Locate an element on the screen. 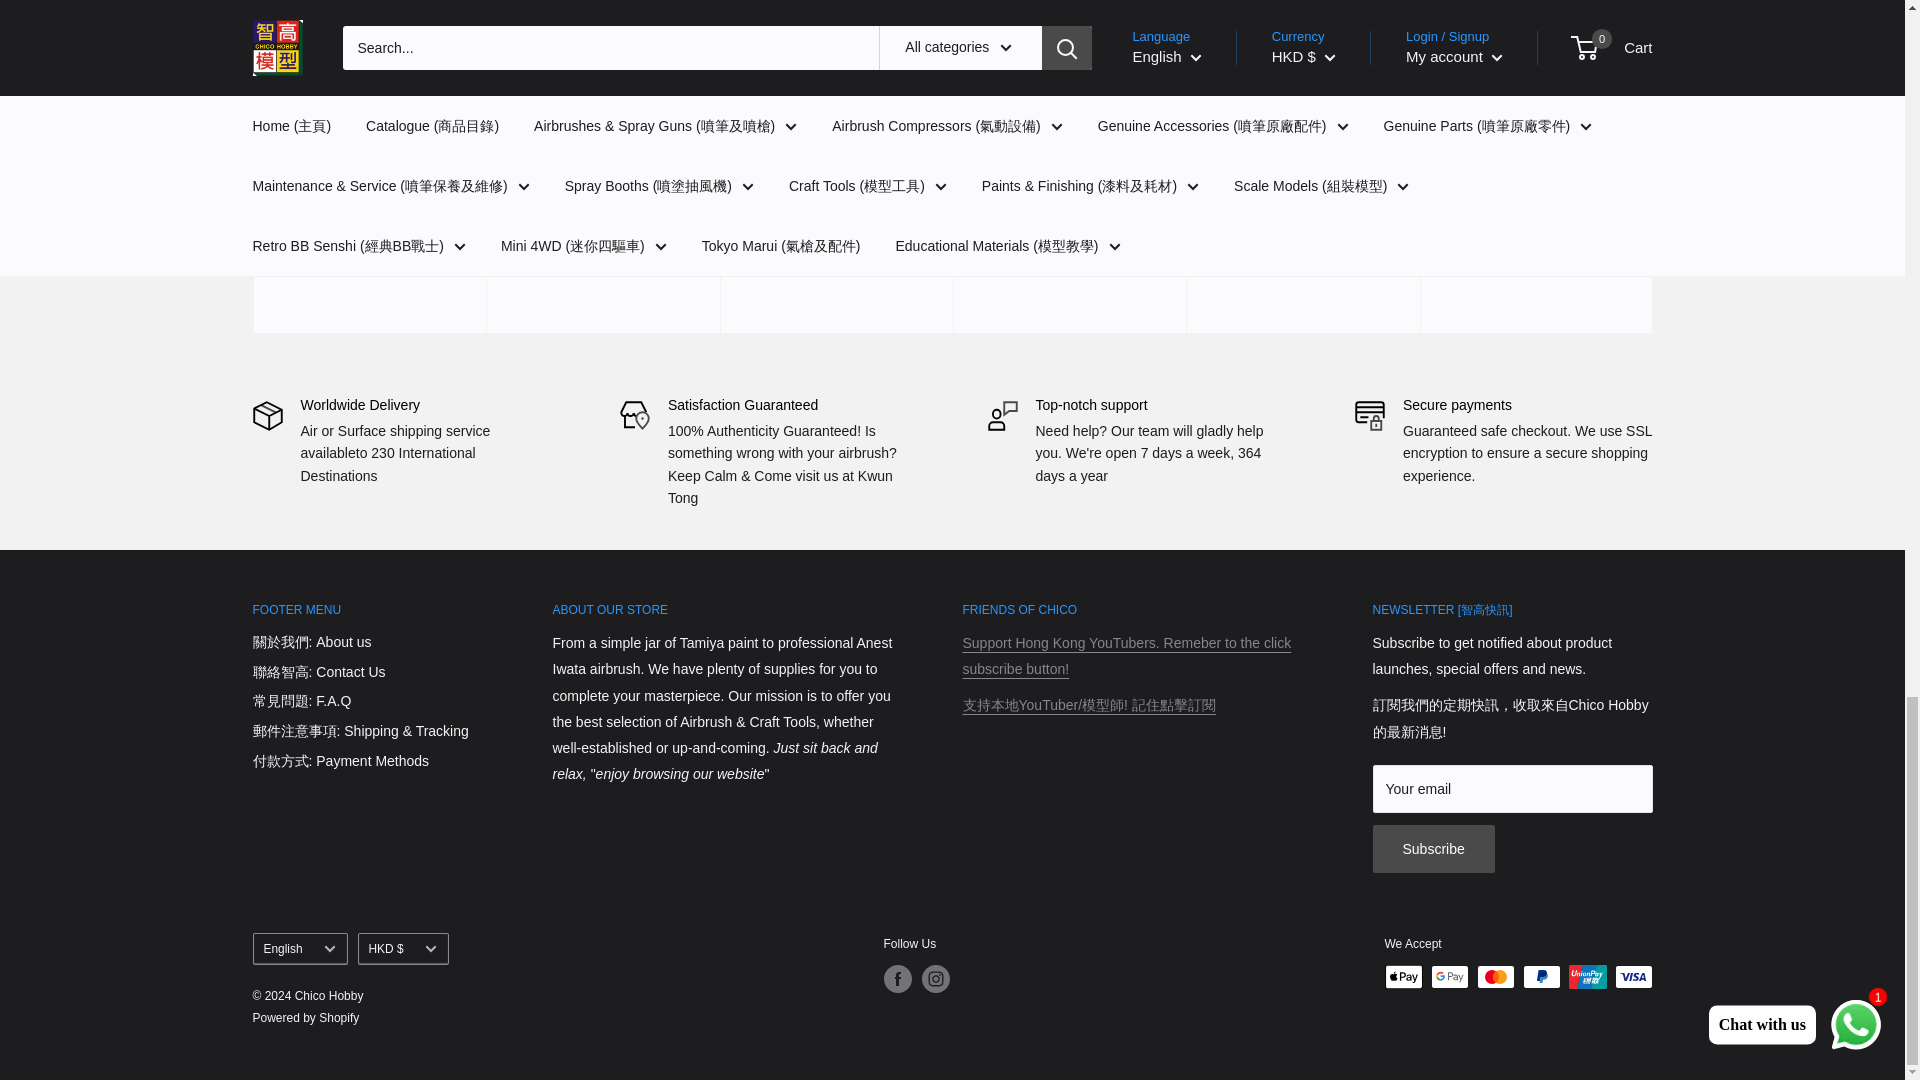  Friends of Chico is located at coordinates (1088, 704).